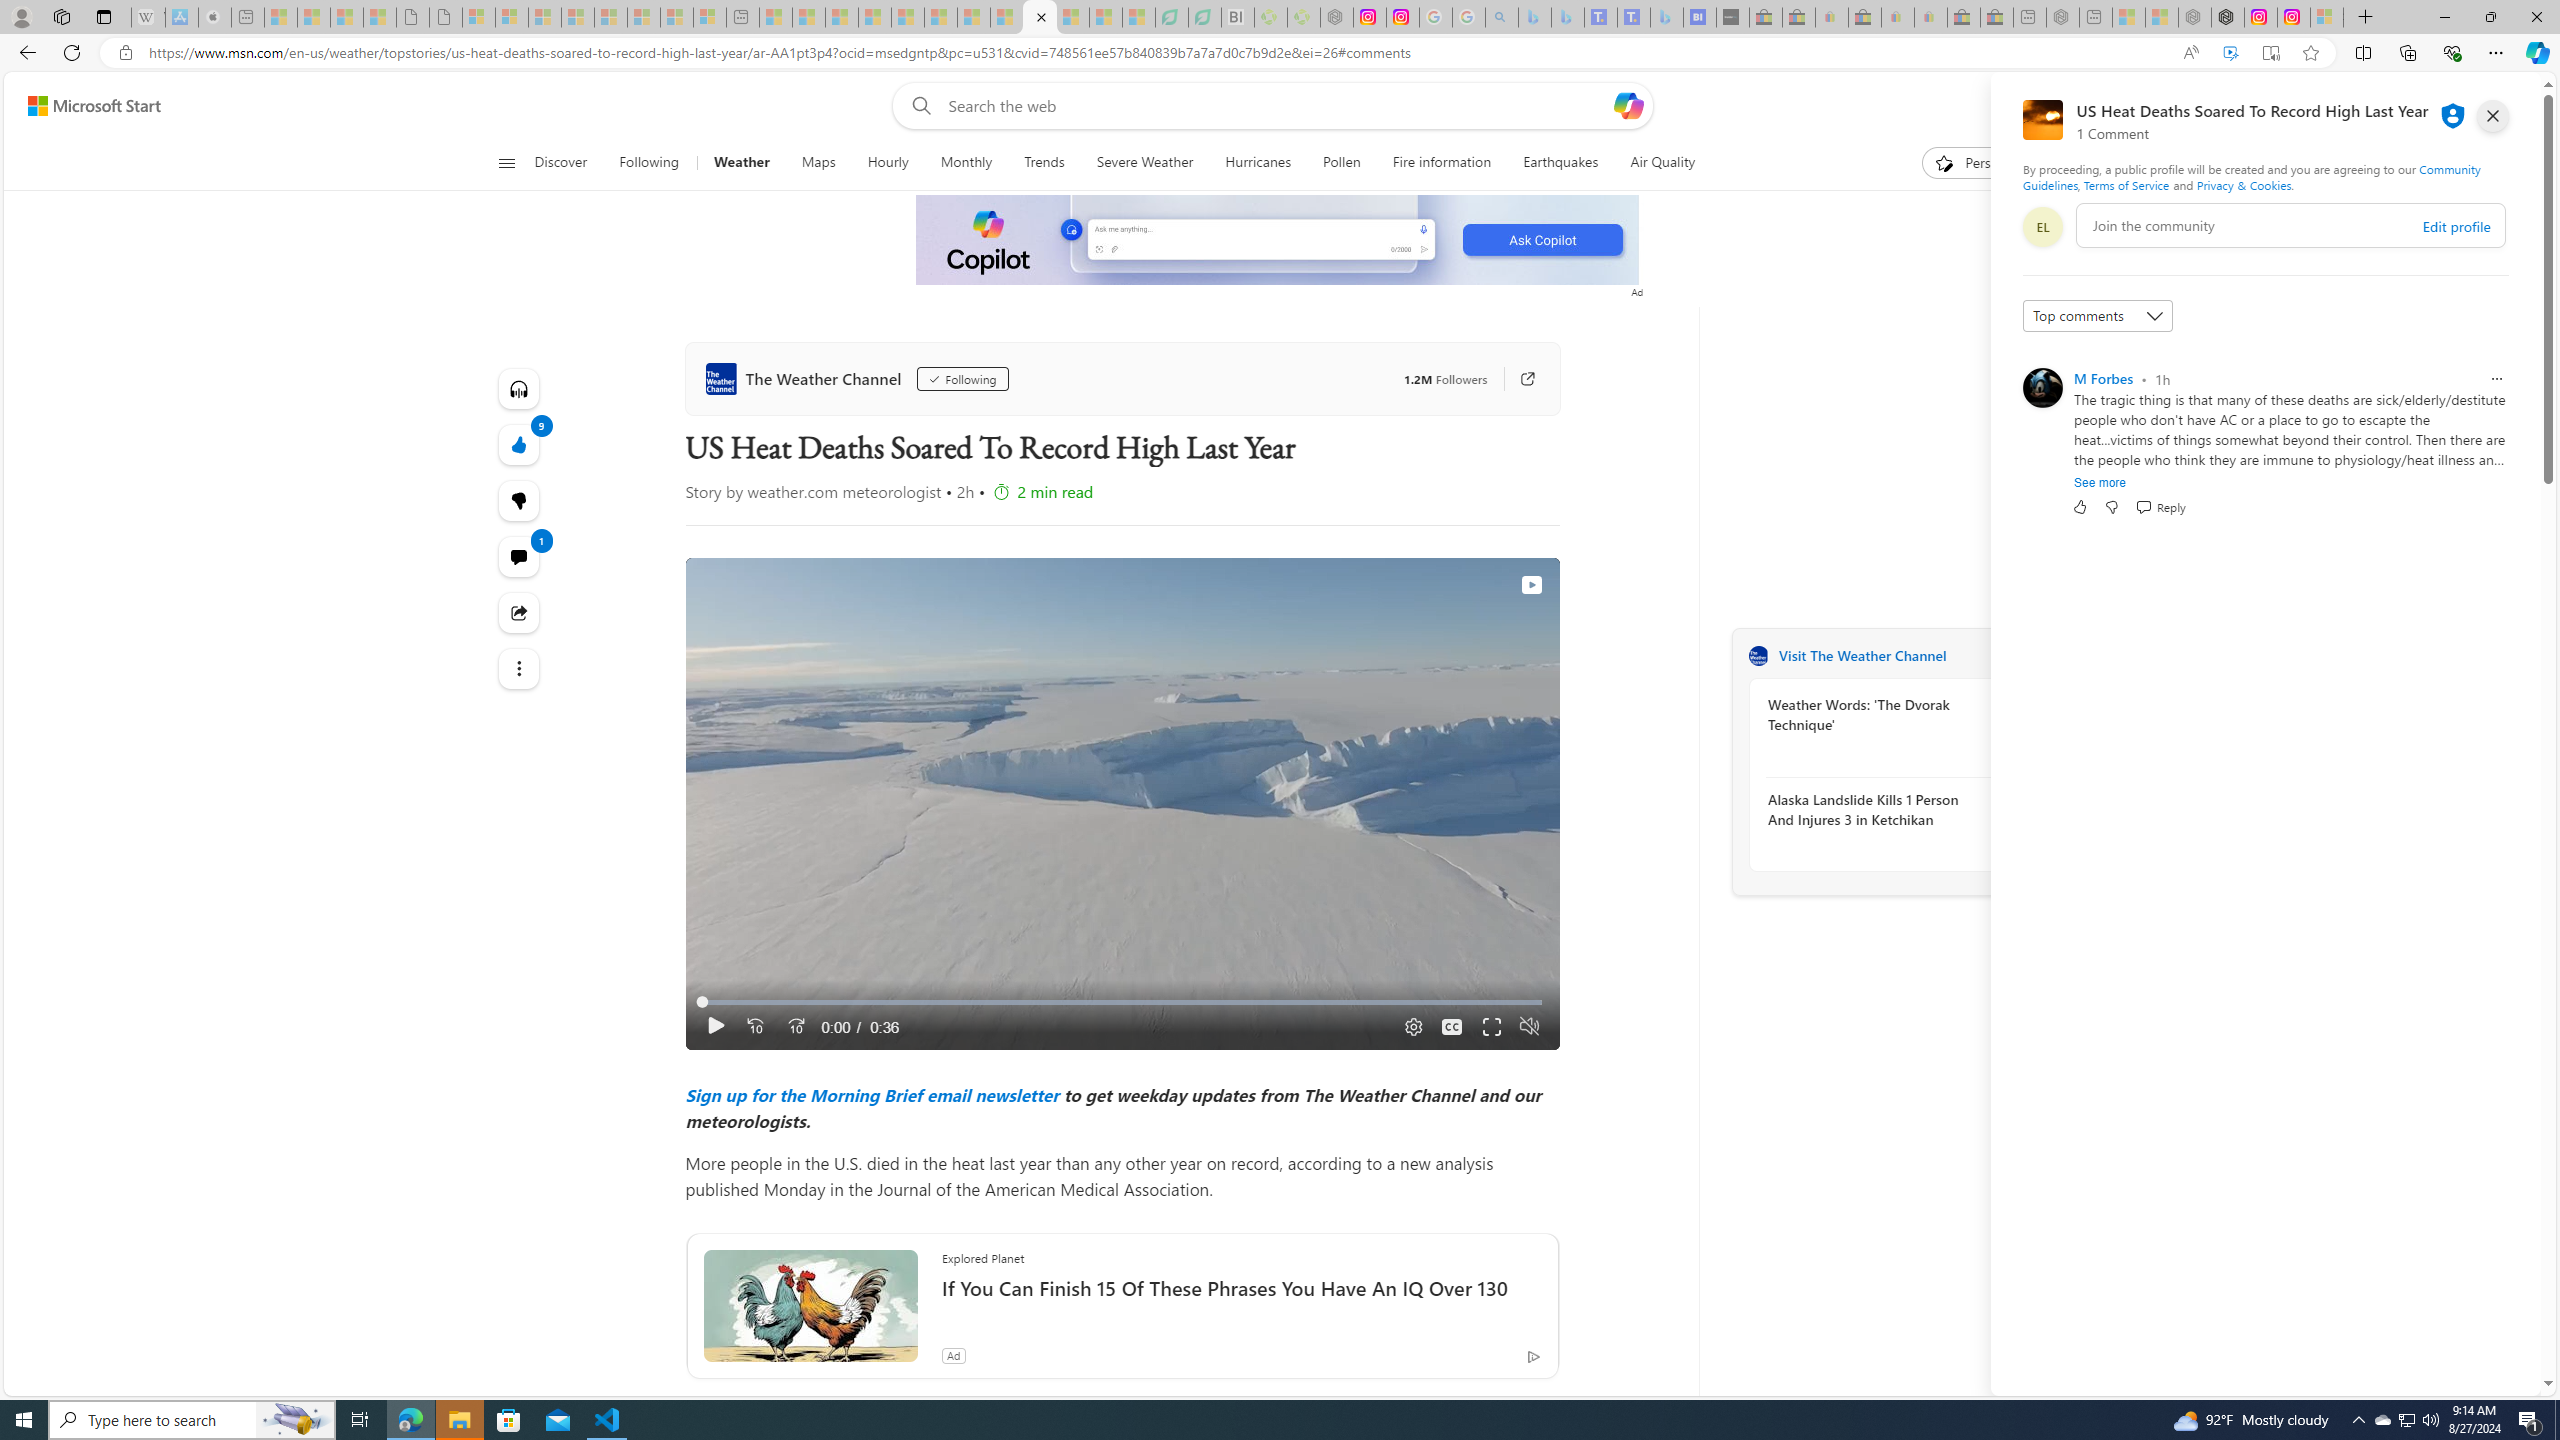 The image size is (2560, 1440). I want to click on Nordace - Summer Adventures 2024, so click(2228, 17).